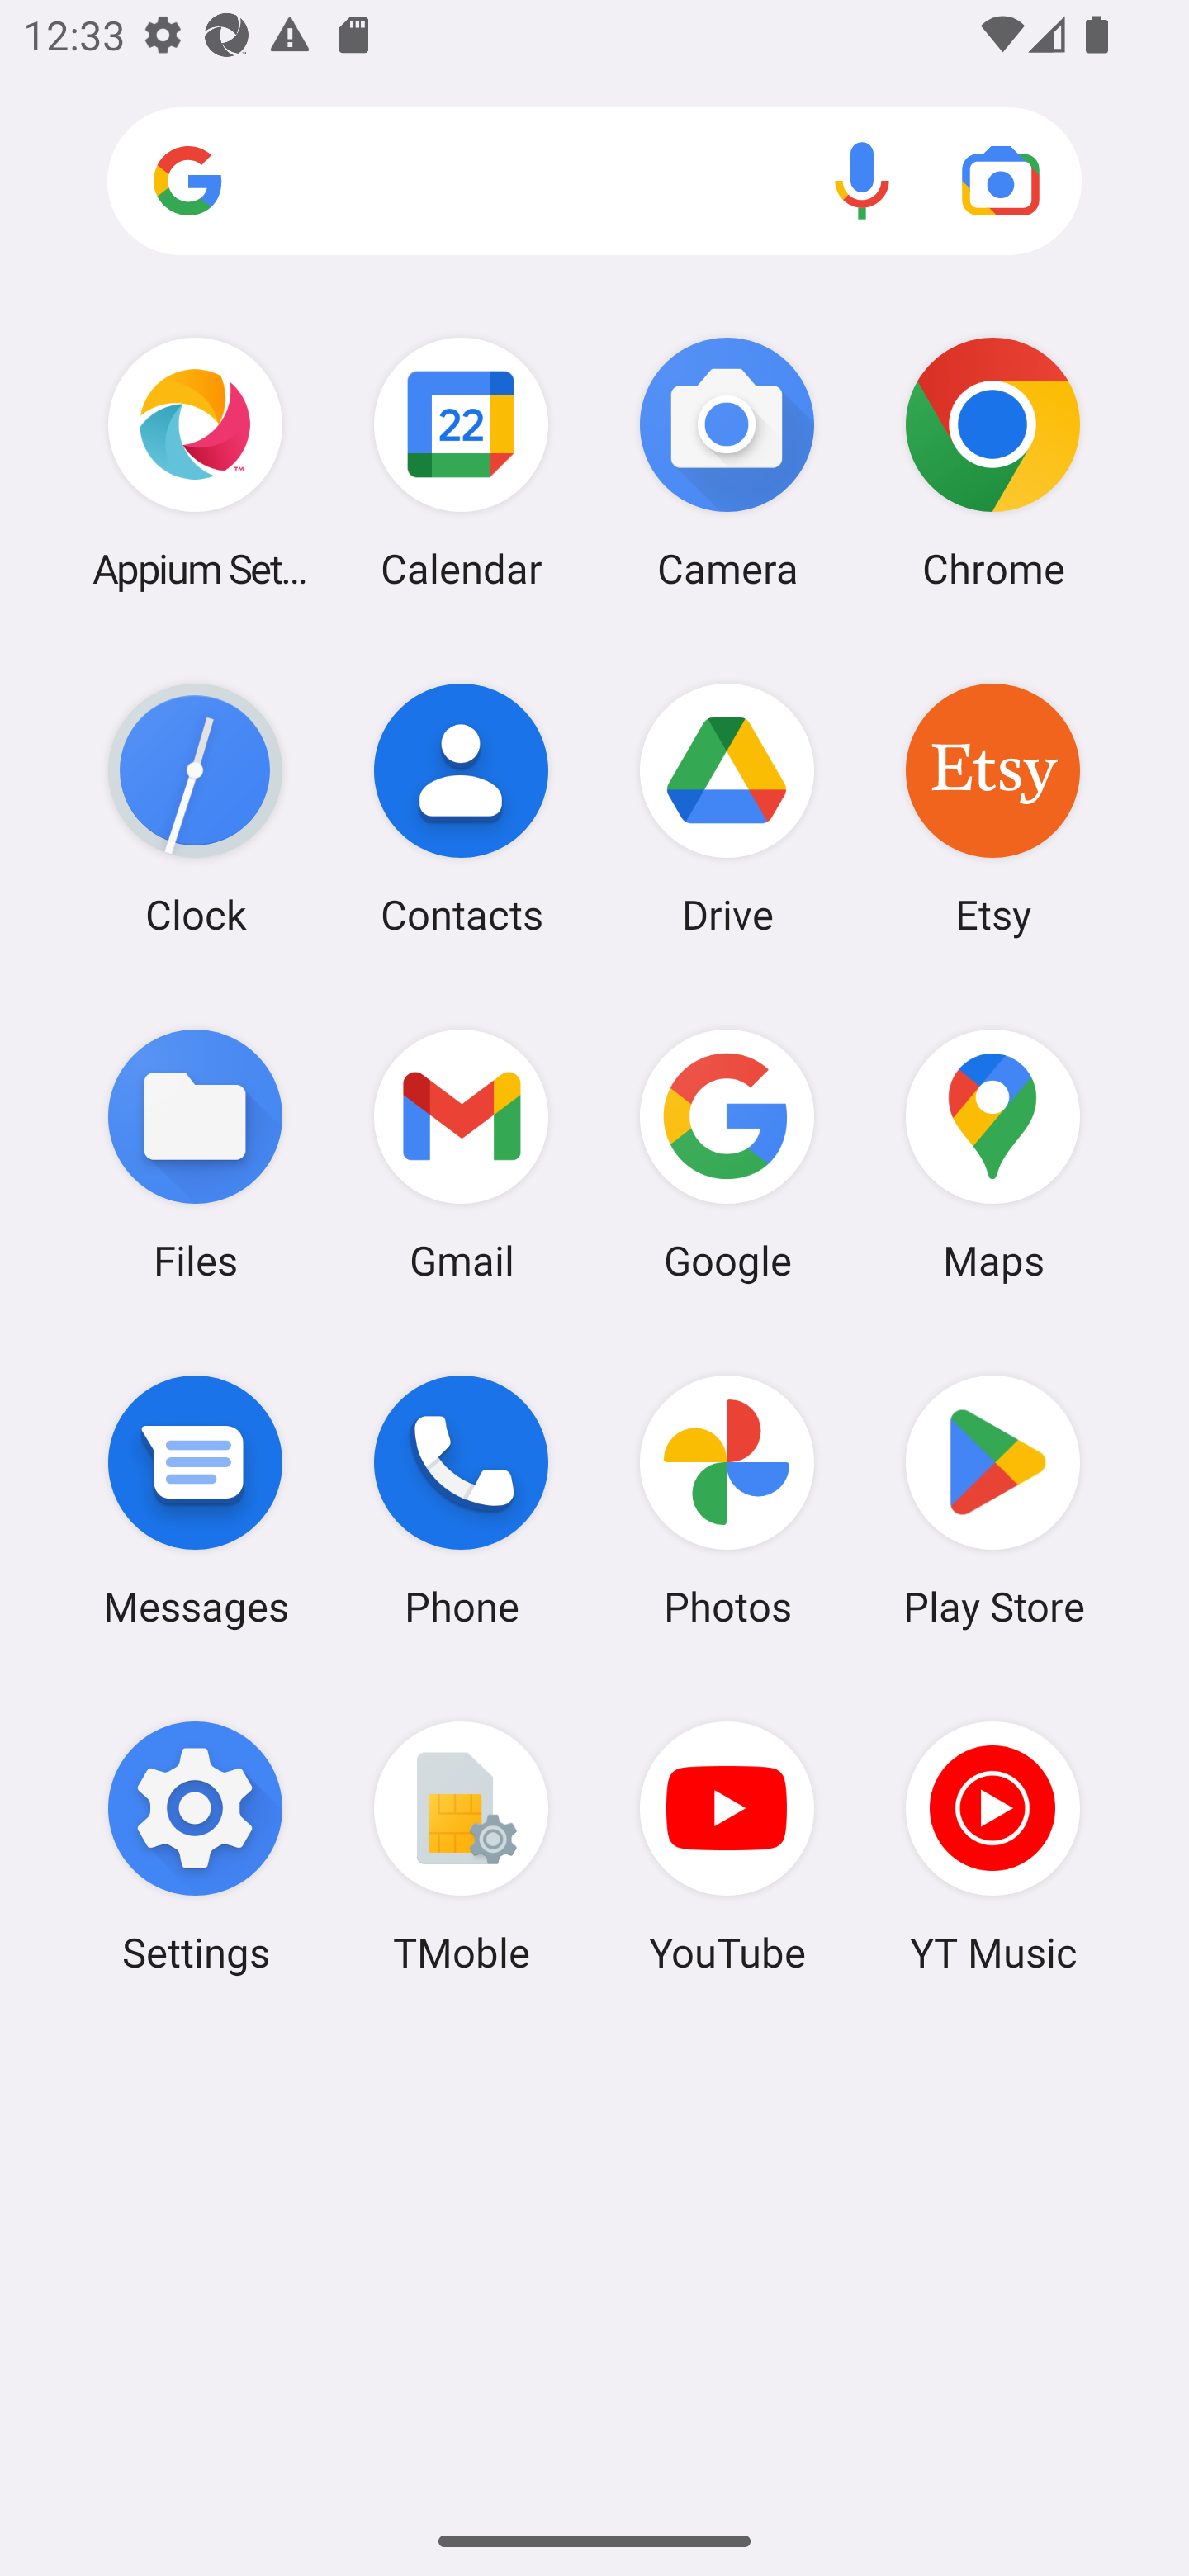  Describe the element at coordinates (461, 808) in the screenshot. I see `Contacts` at that location.